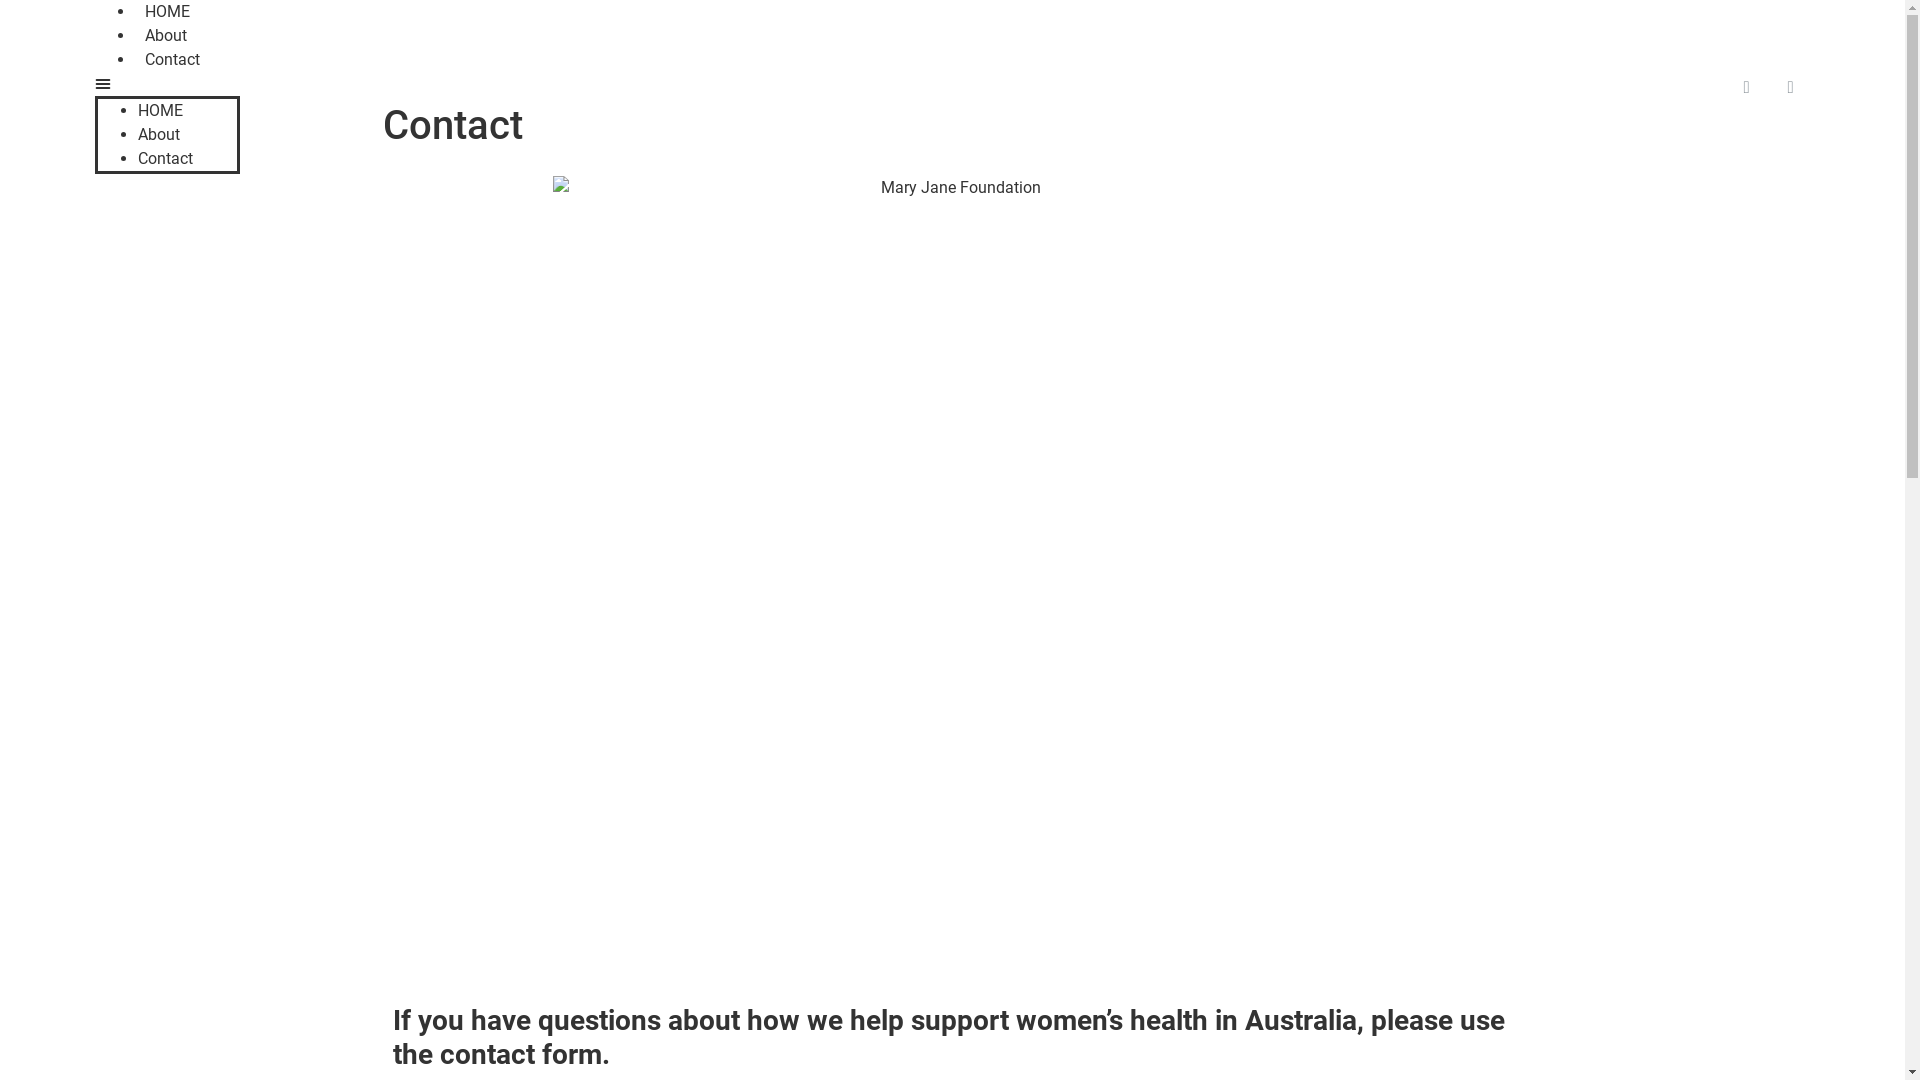 Image resolution: width=1920 pixels, height=1080 pixels. Describe the element at coordinates (159, 134) in the screenshot. I see `About` at that location.